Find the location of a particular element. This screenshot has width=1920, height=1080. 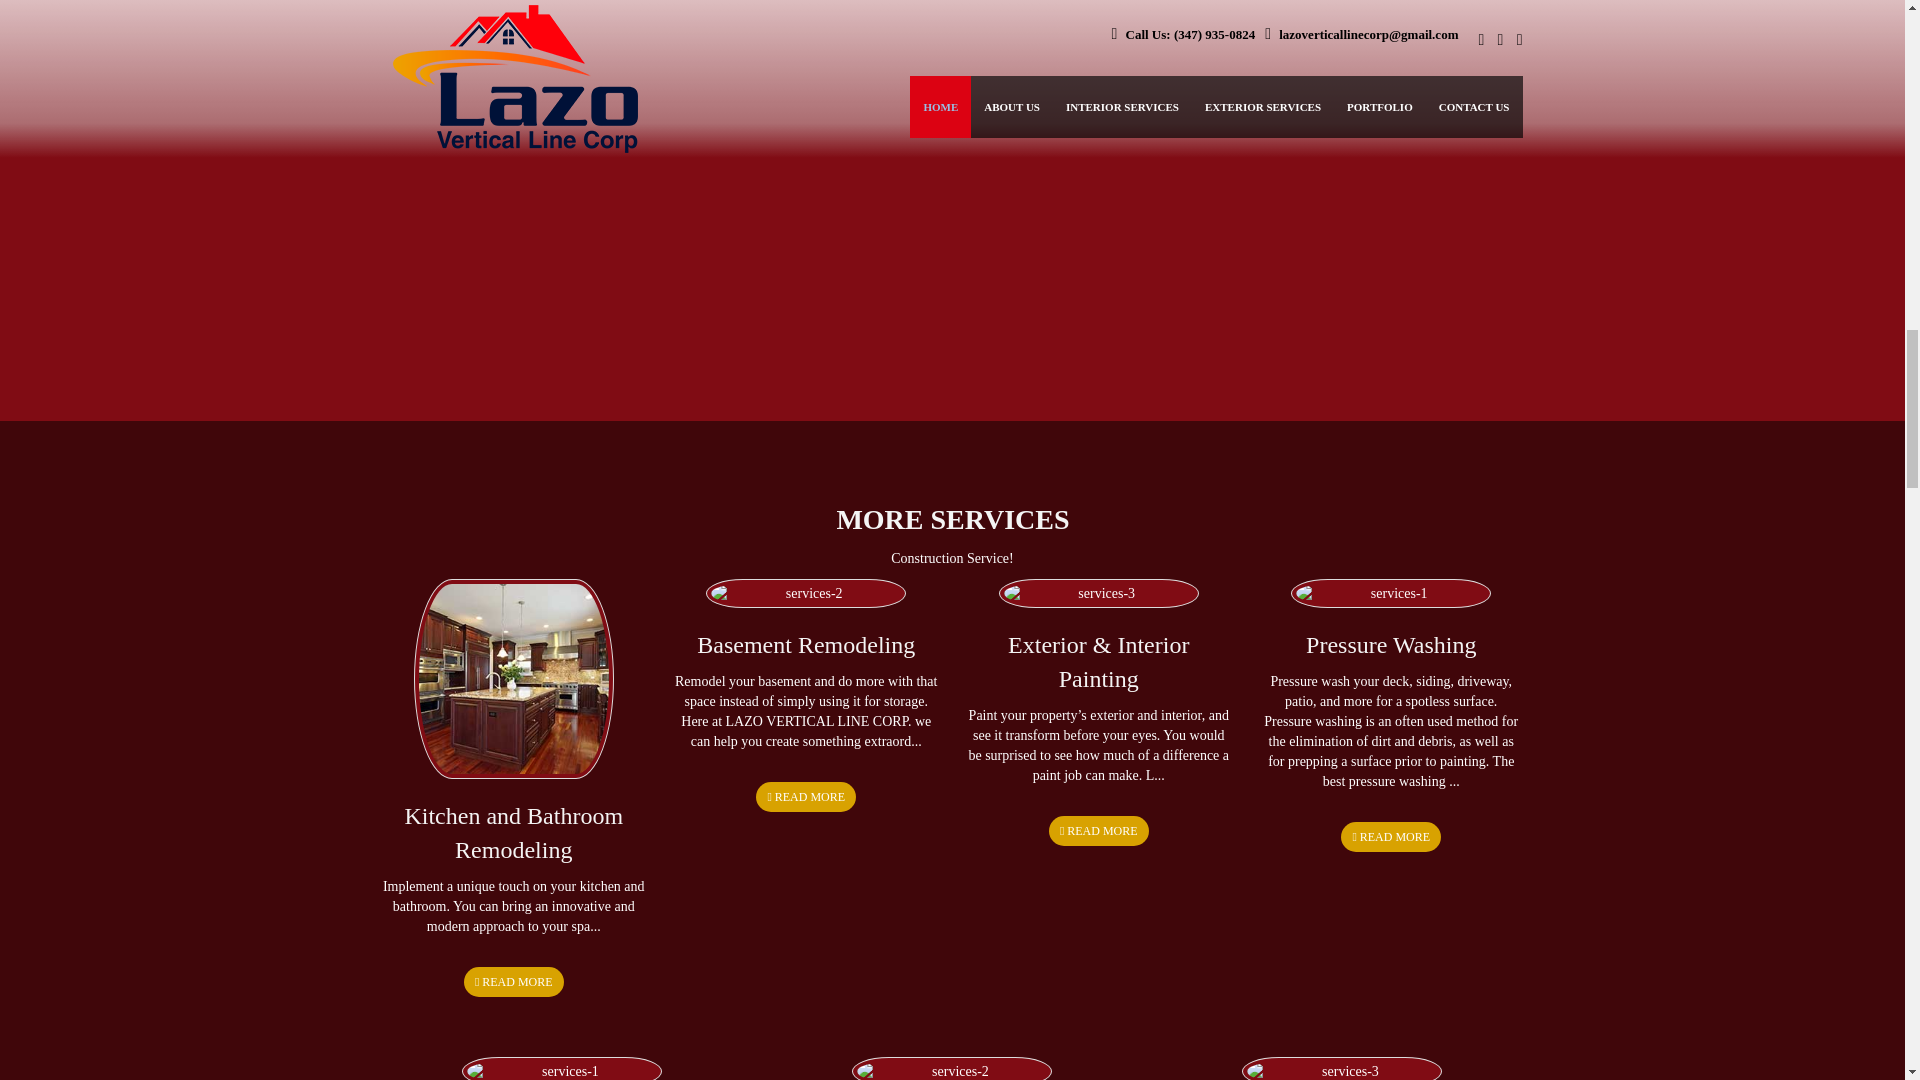

Basement Remodeling is located at coordinates (806, 644).